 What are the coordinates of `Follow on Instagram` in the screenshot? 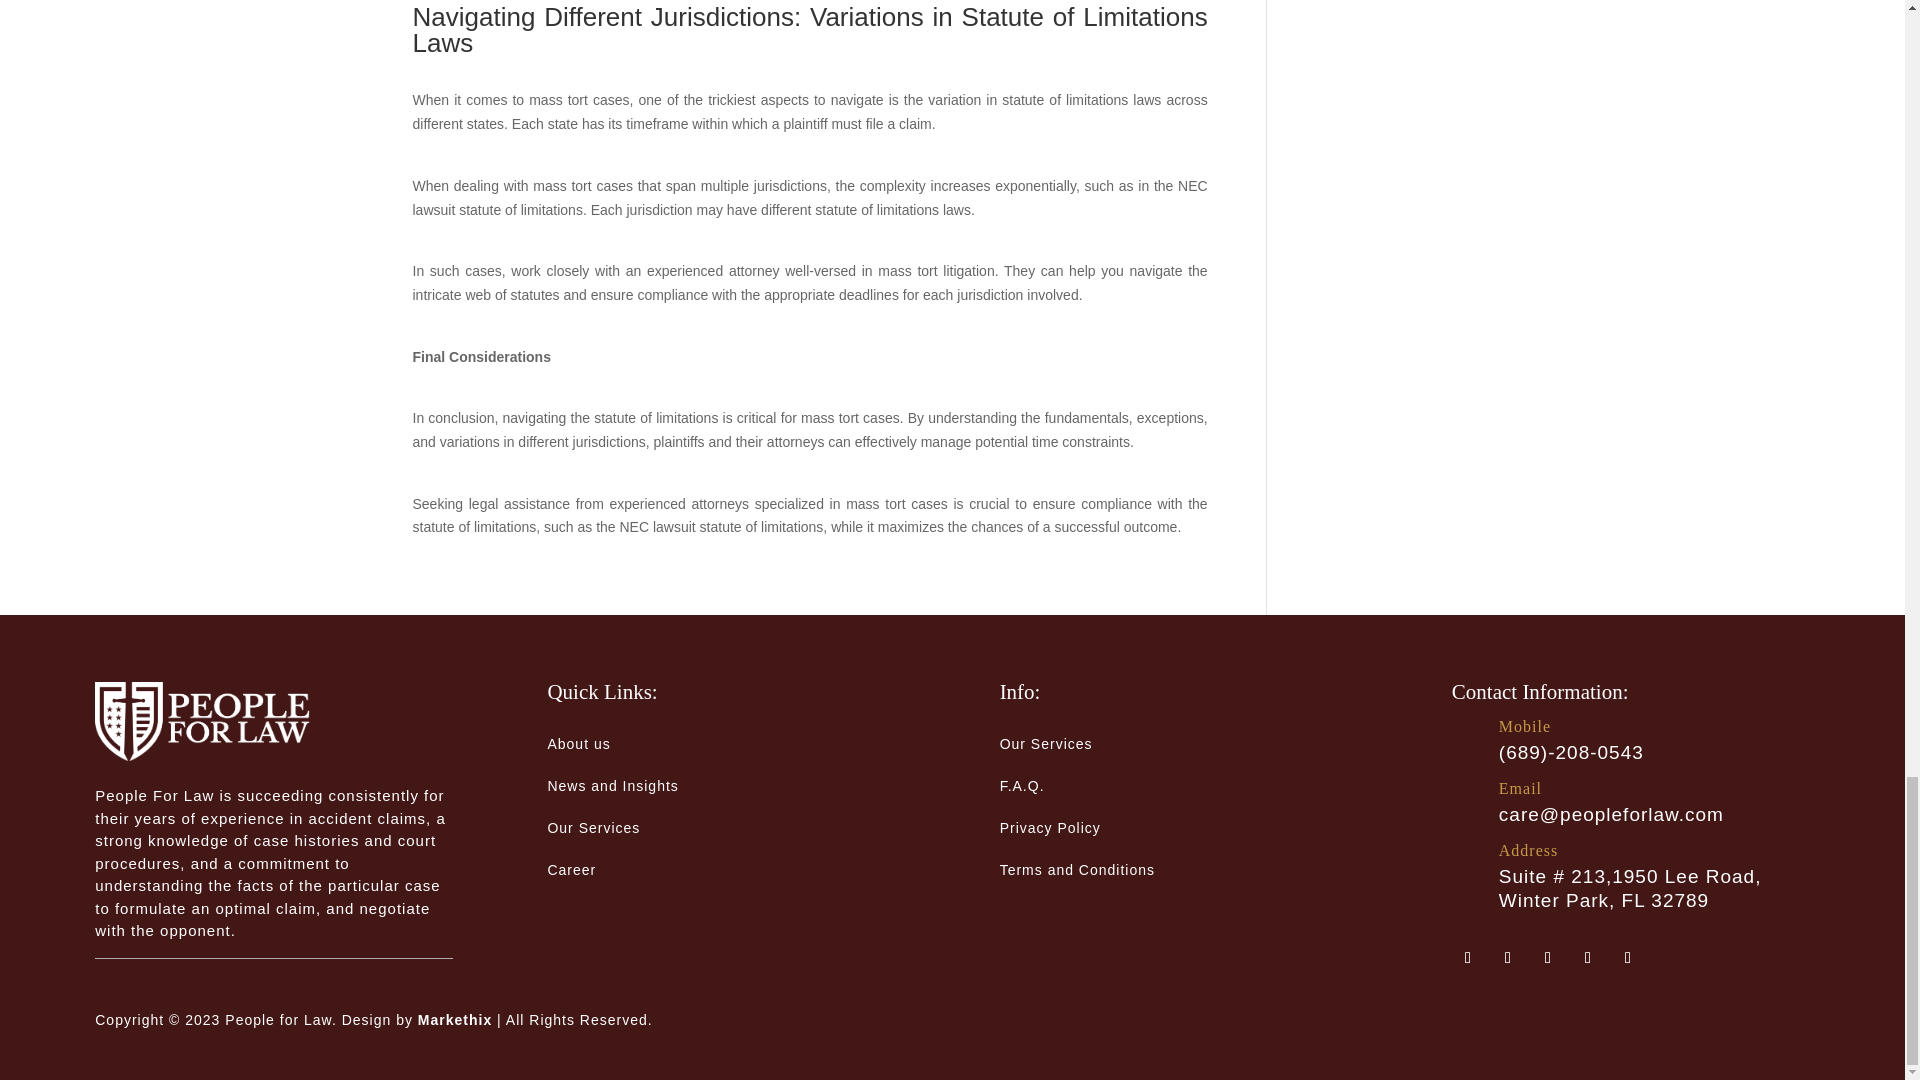 It's located at (1508, 958).